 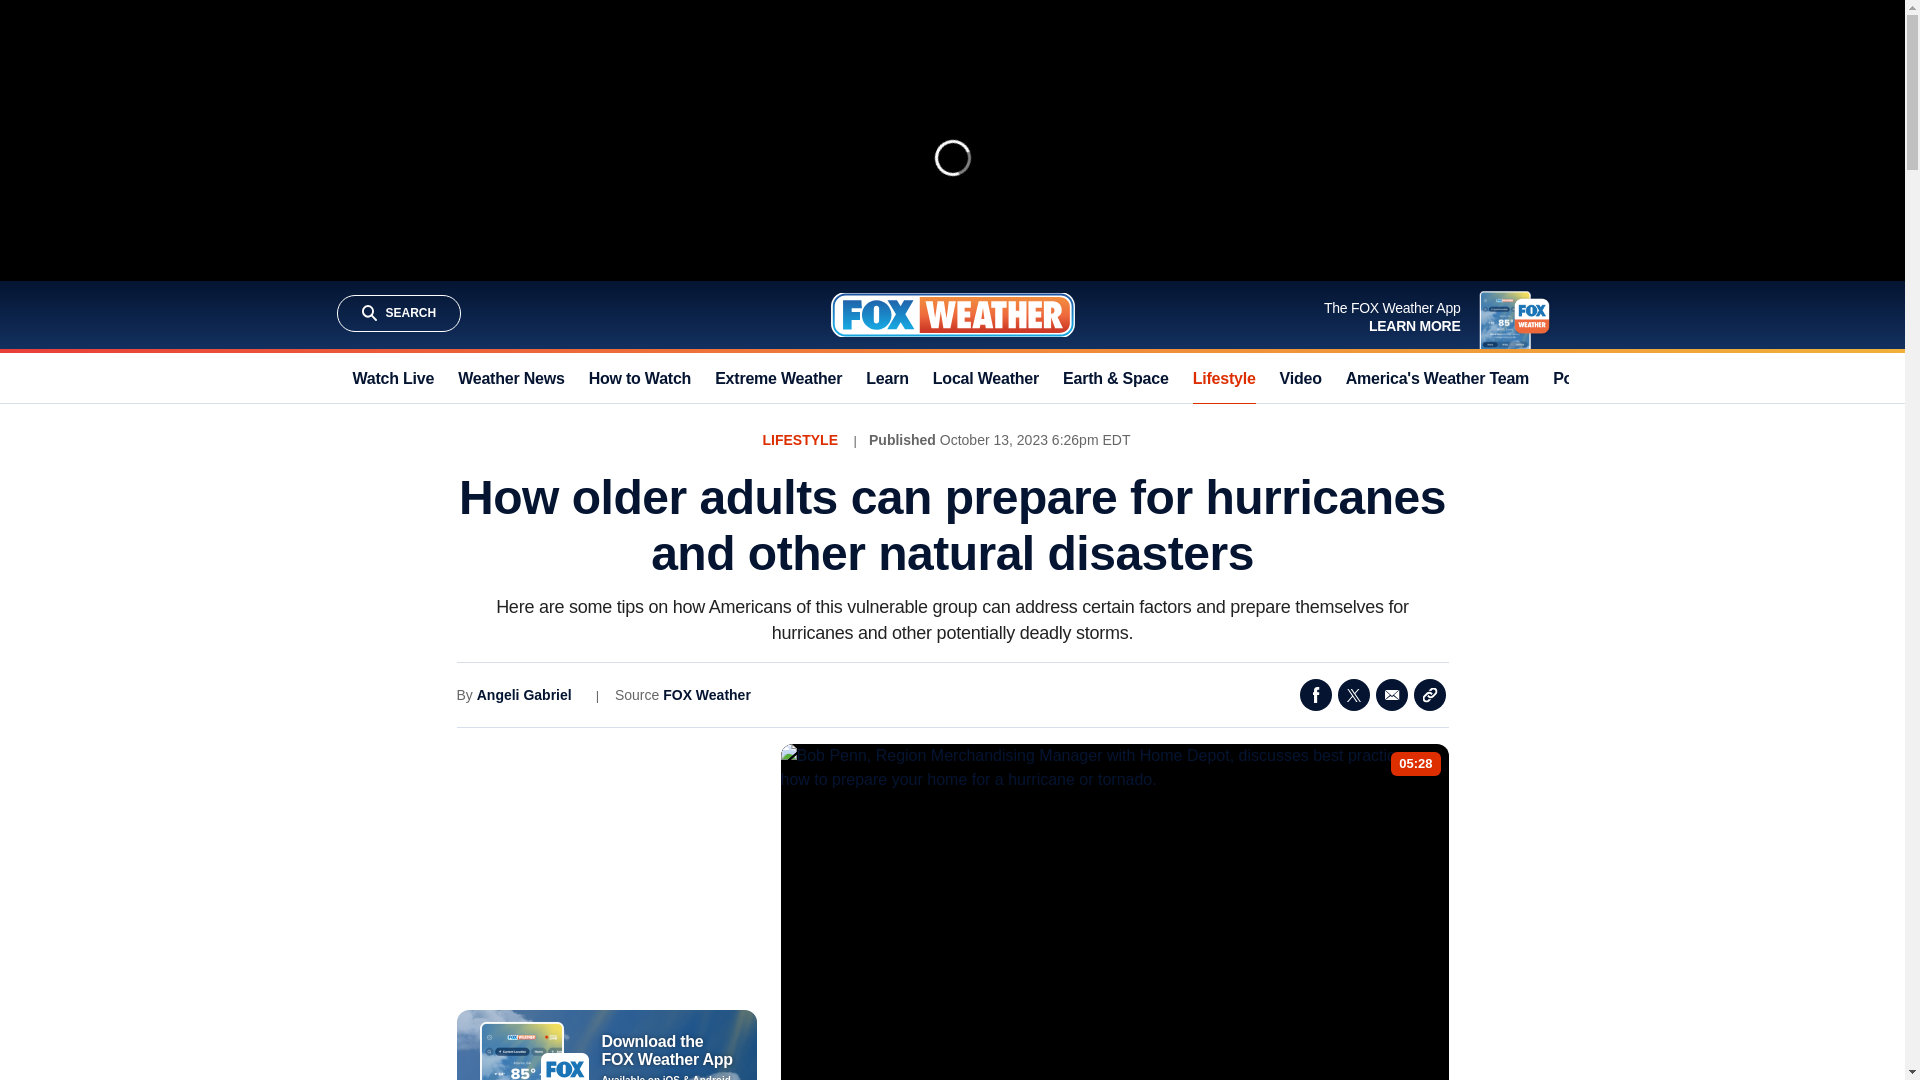 I want to click on LIFESTYLE, so click(x=800, y=440).